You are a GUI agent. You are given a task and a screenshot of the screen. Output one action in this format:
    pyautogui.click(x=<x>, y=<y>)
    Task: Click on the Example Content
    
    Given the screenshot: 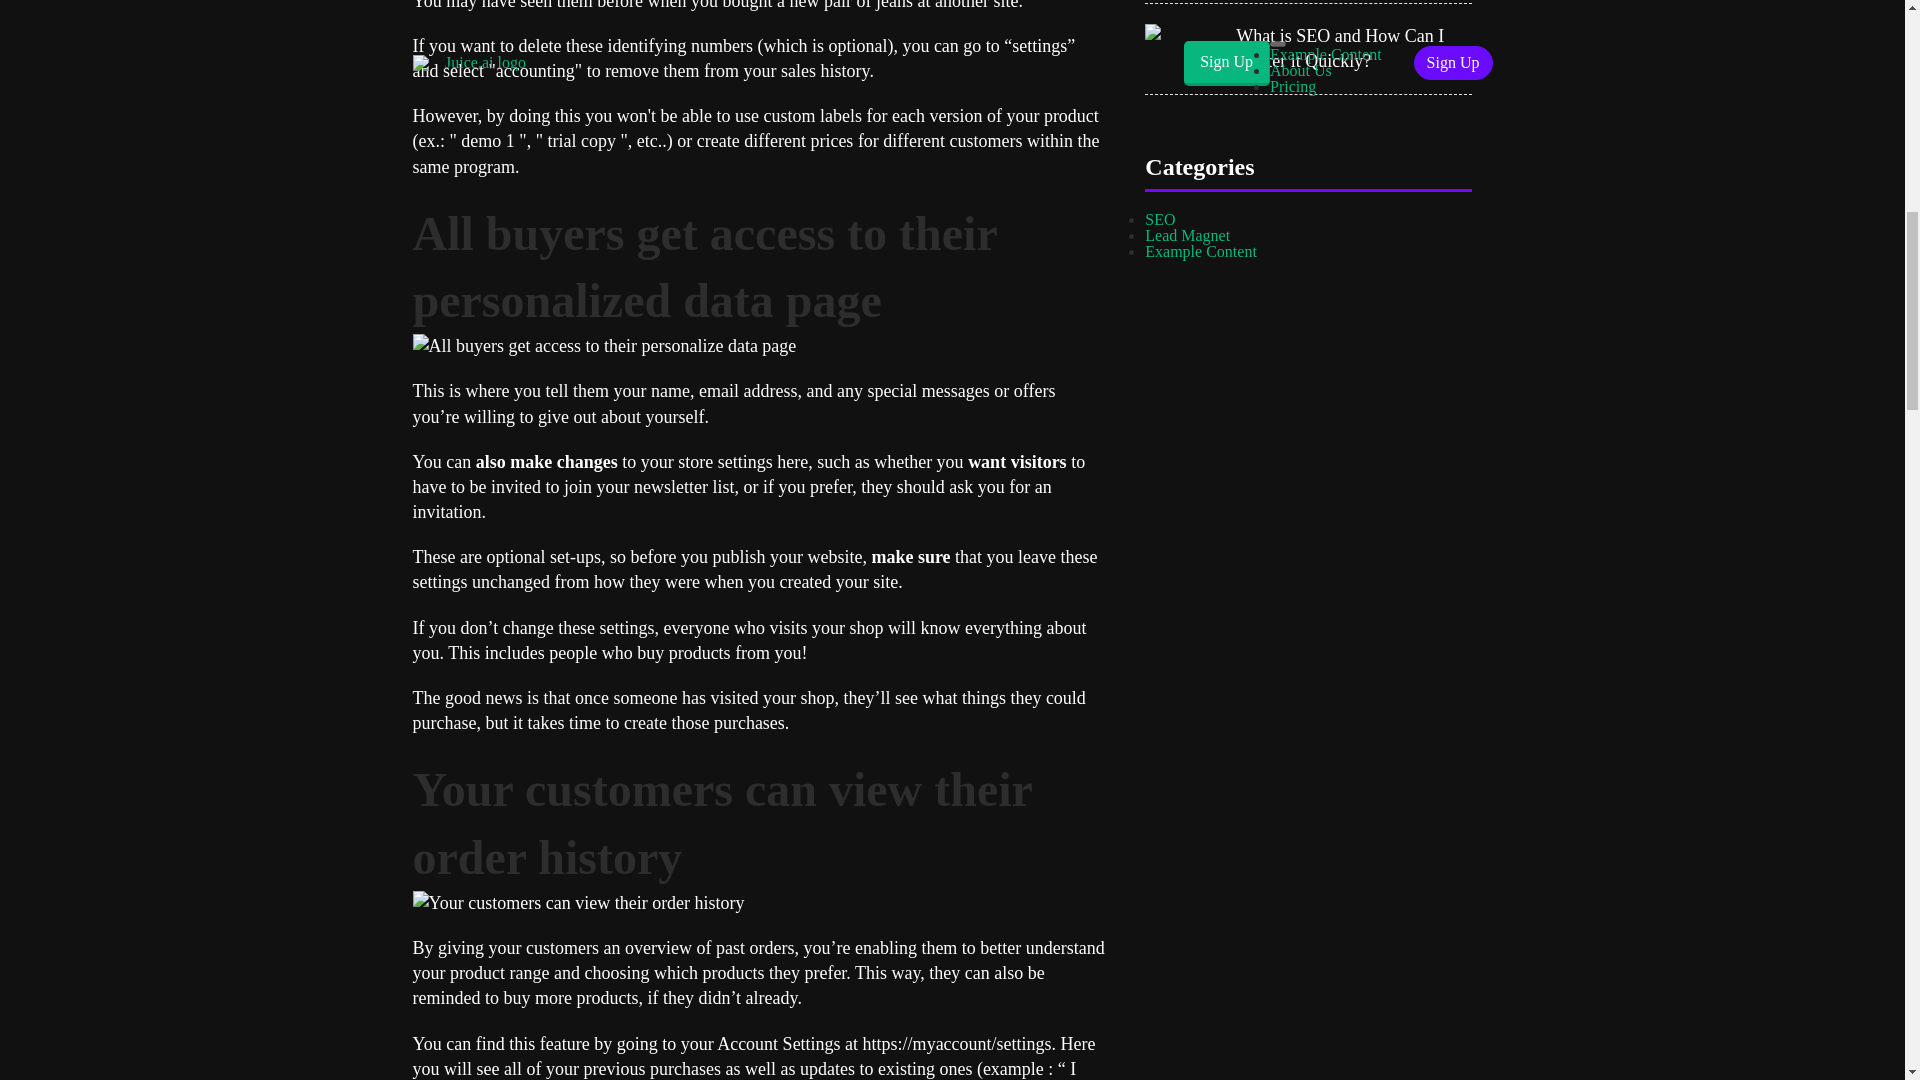 What is the action you would take?
    pyautogui.click(x=1200, y=252)
    